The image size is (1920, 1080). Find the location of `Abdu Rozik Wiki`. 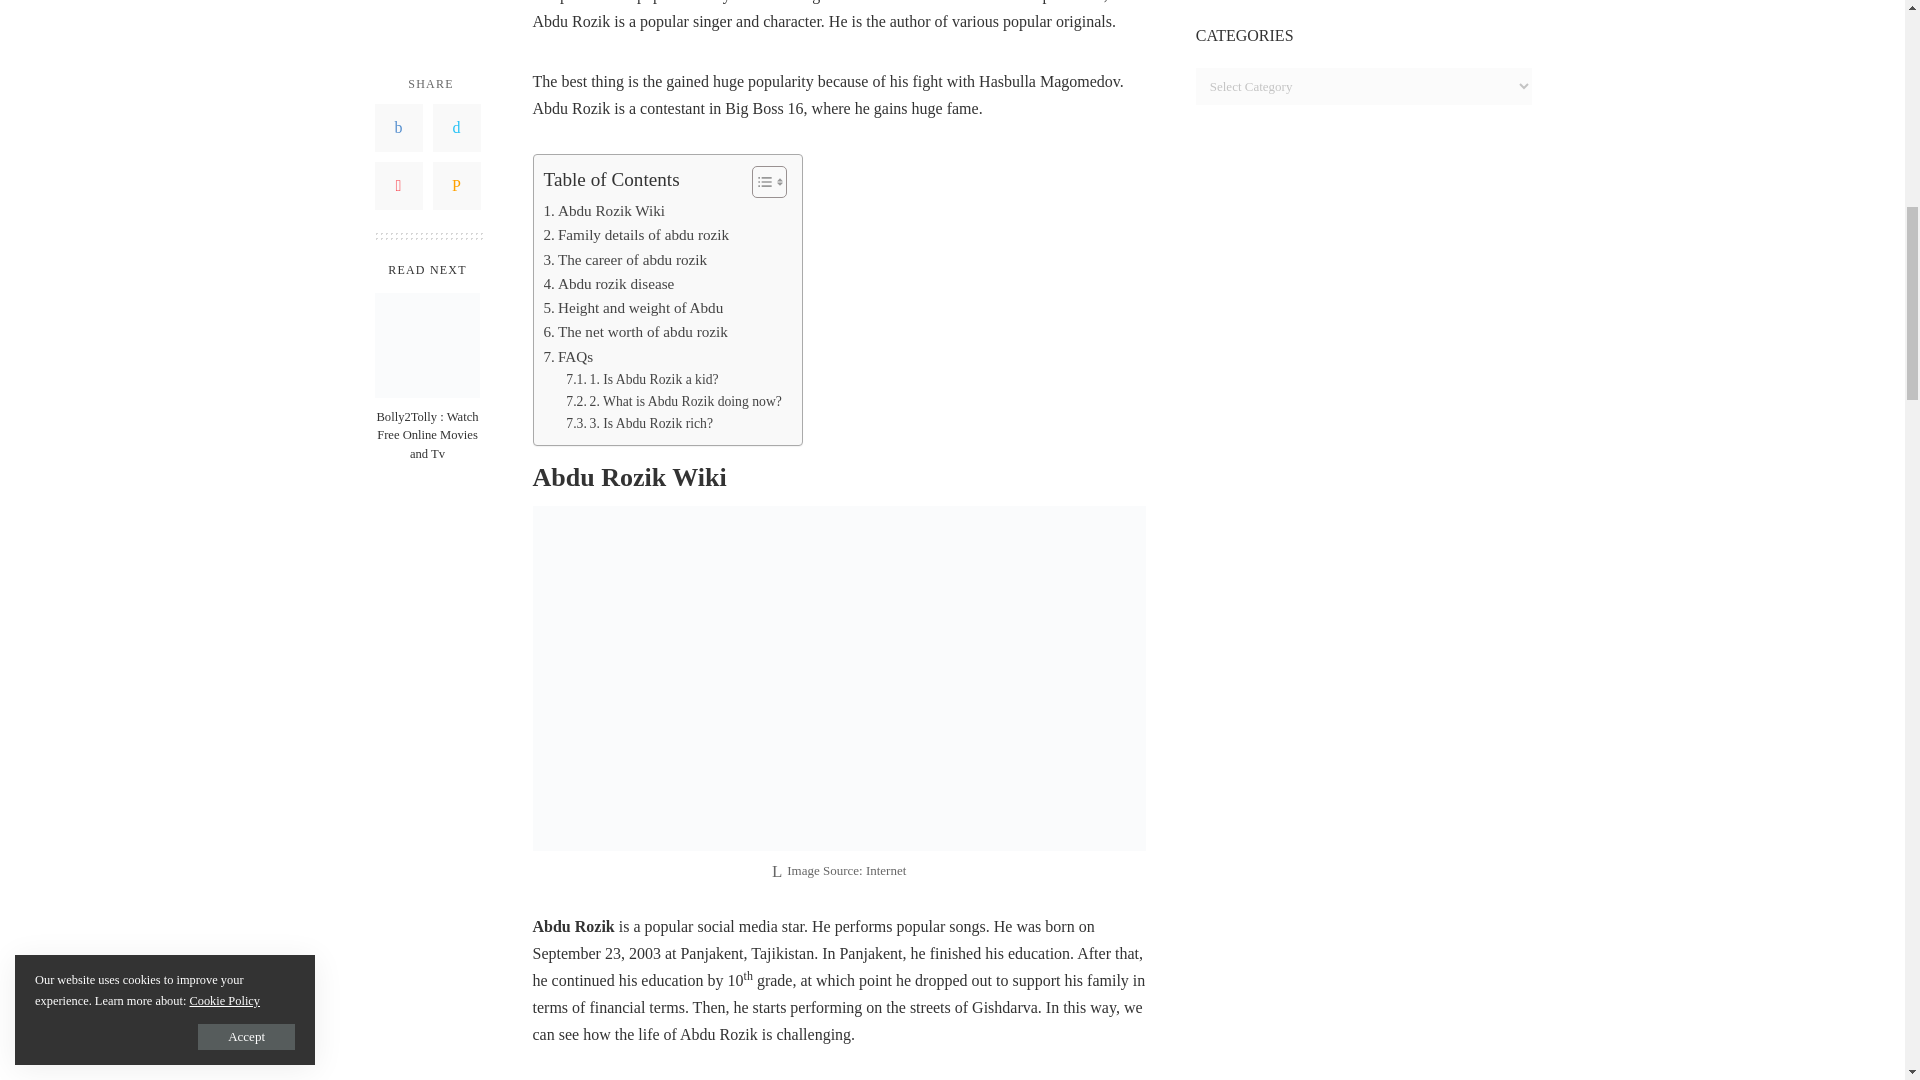

Abdu Rozik Wiki is located at coordinates (604, 210).